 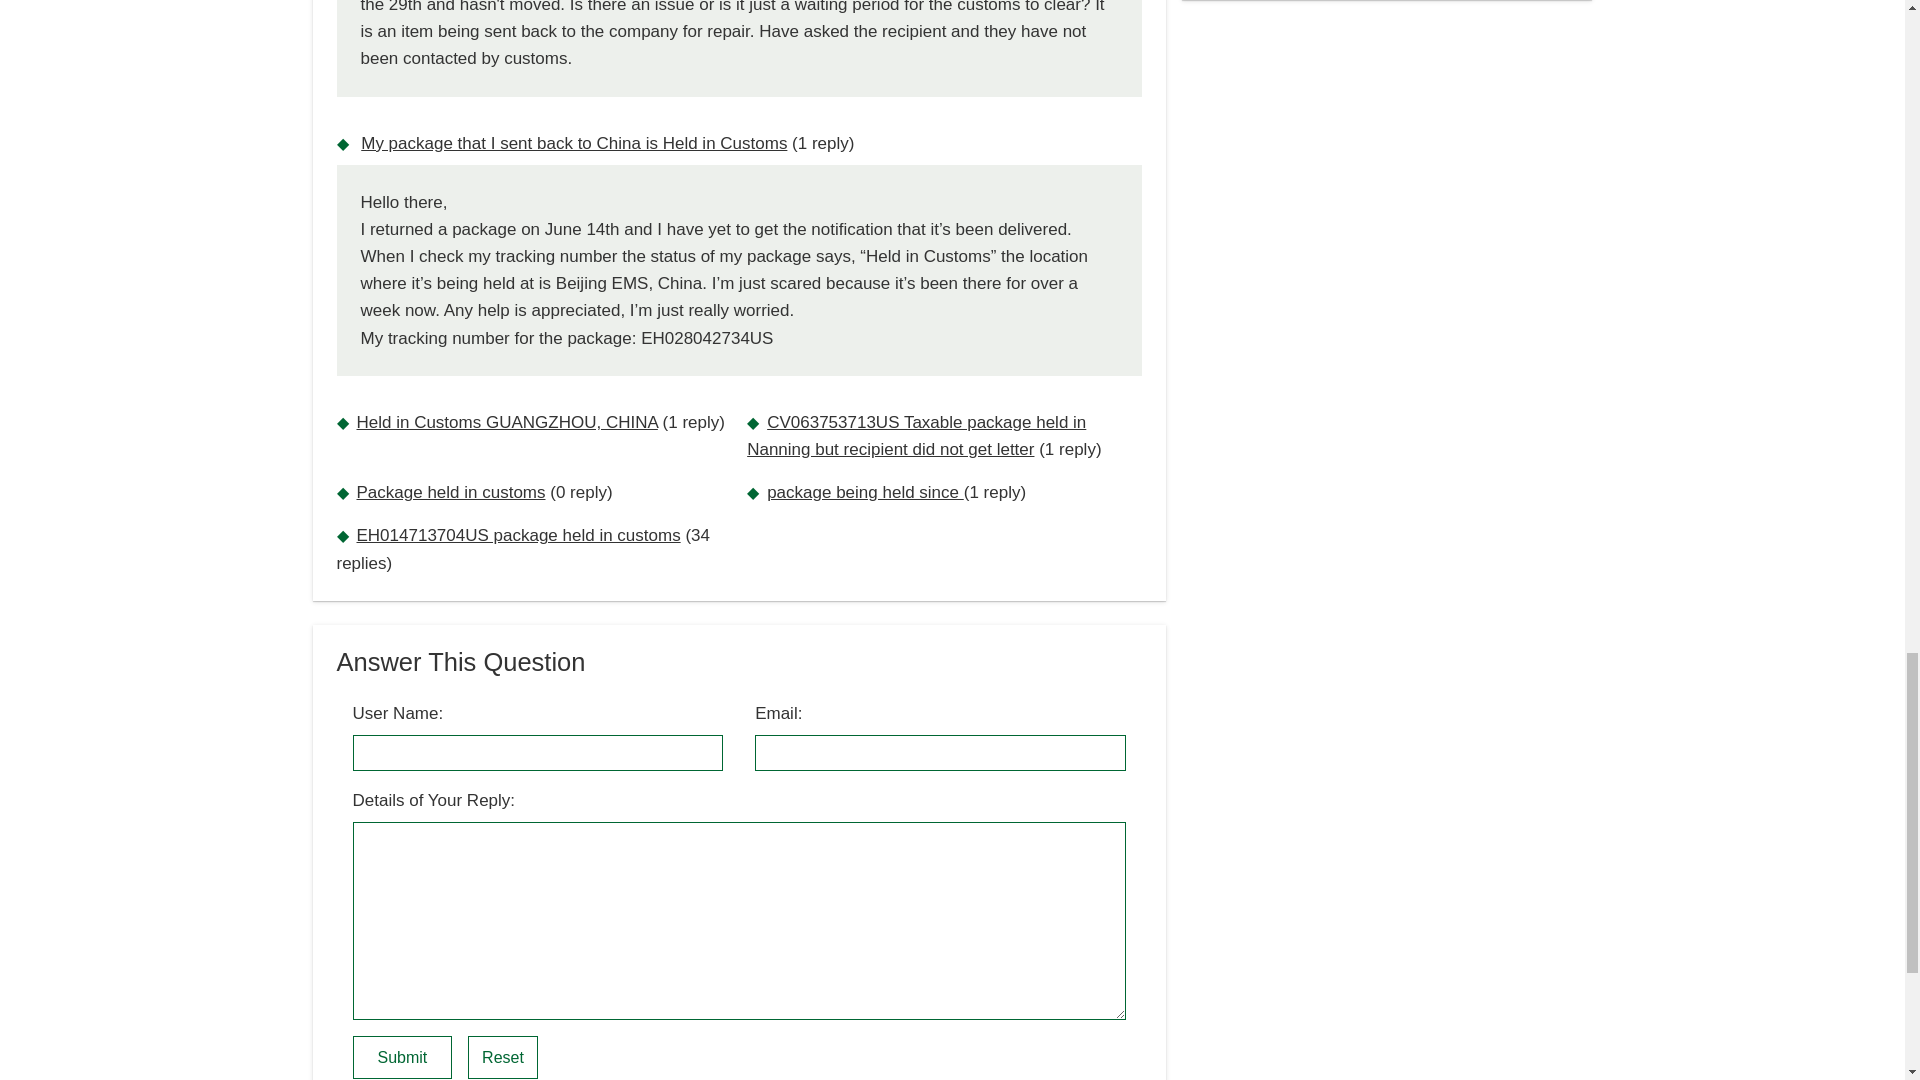 I want to click on EH014713704US package held in customs, so click(x=517, y=535).